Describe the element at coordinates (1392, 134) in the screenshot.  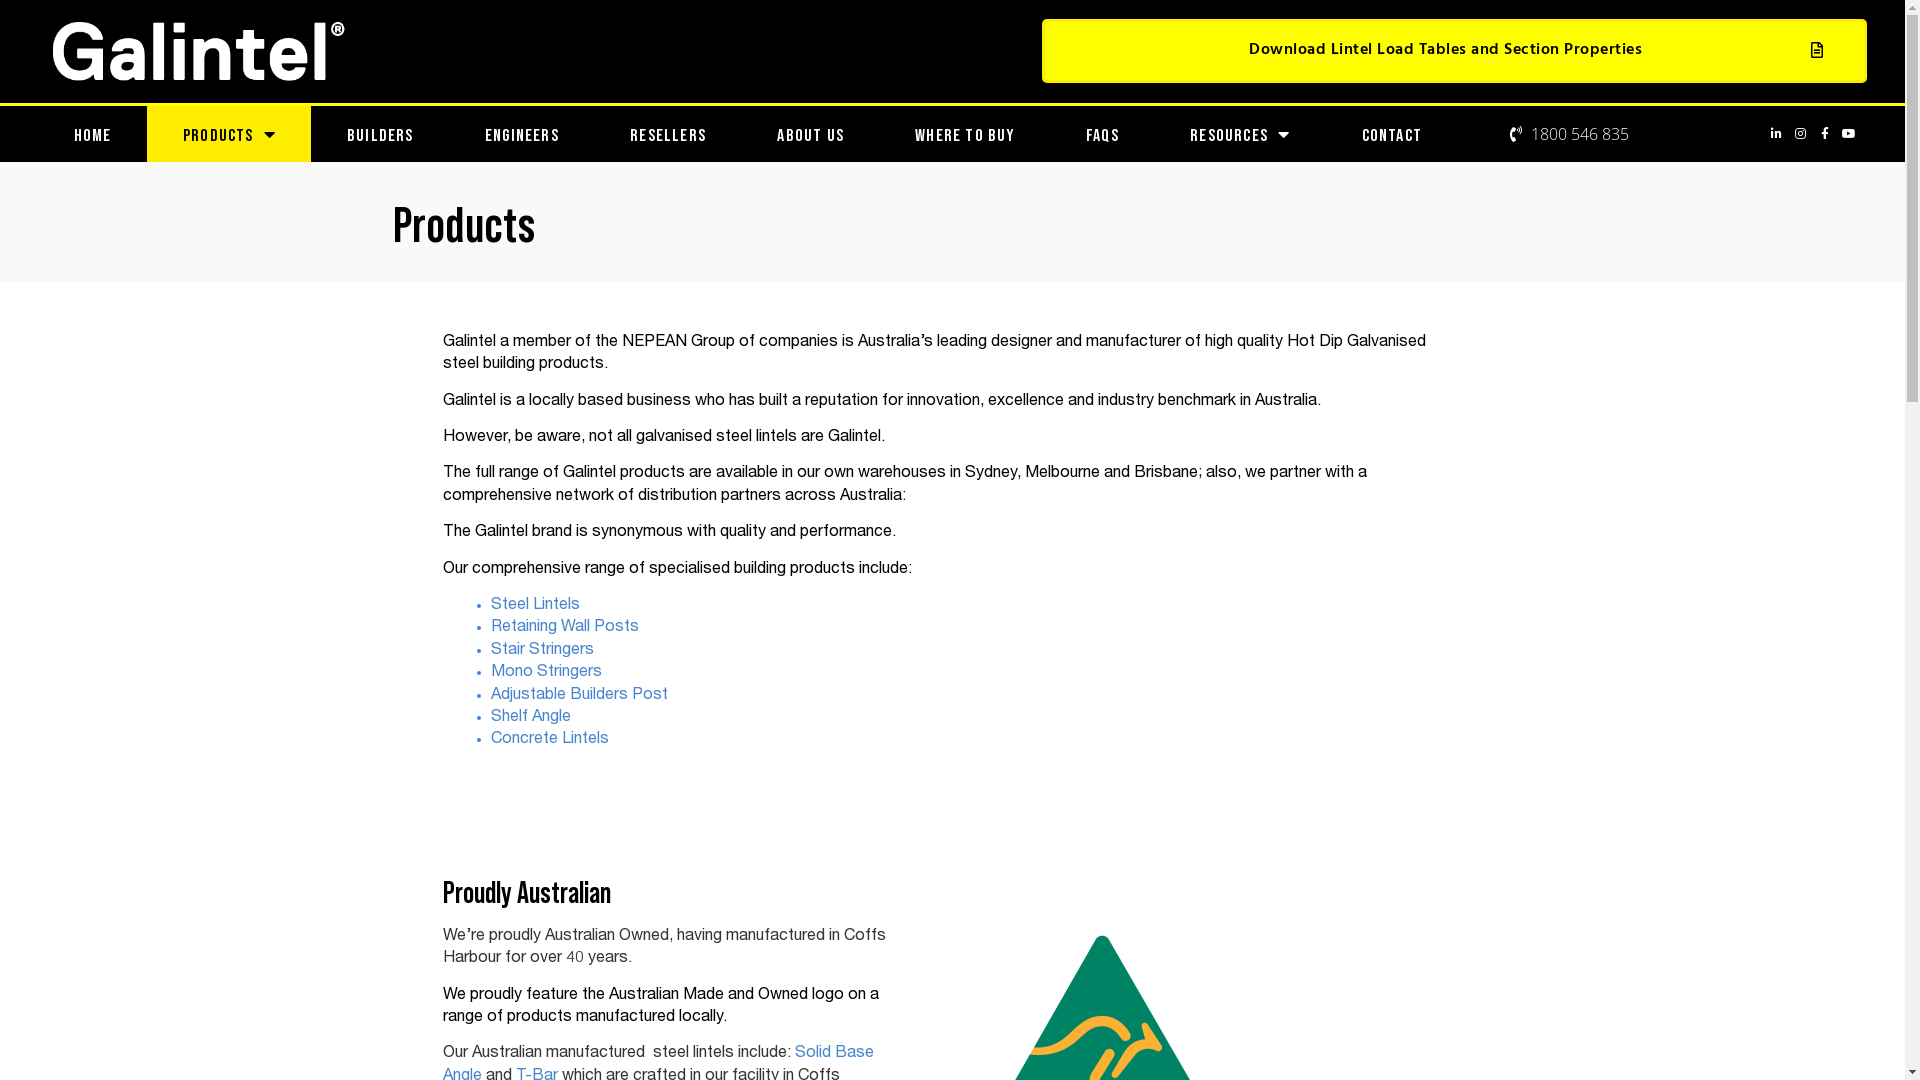
I see `CONTACT` at that location.